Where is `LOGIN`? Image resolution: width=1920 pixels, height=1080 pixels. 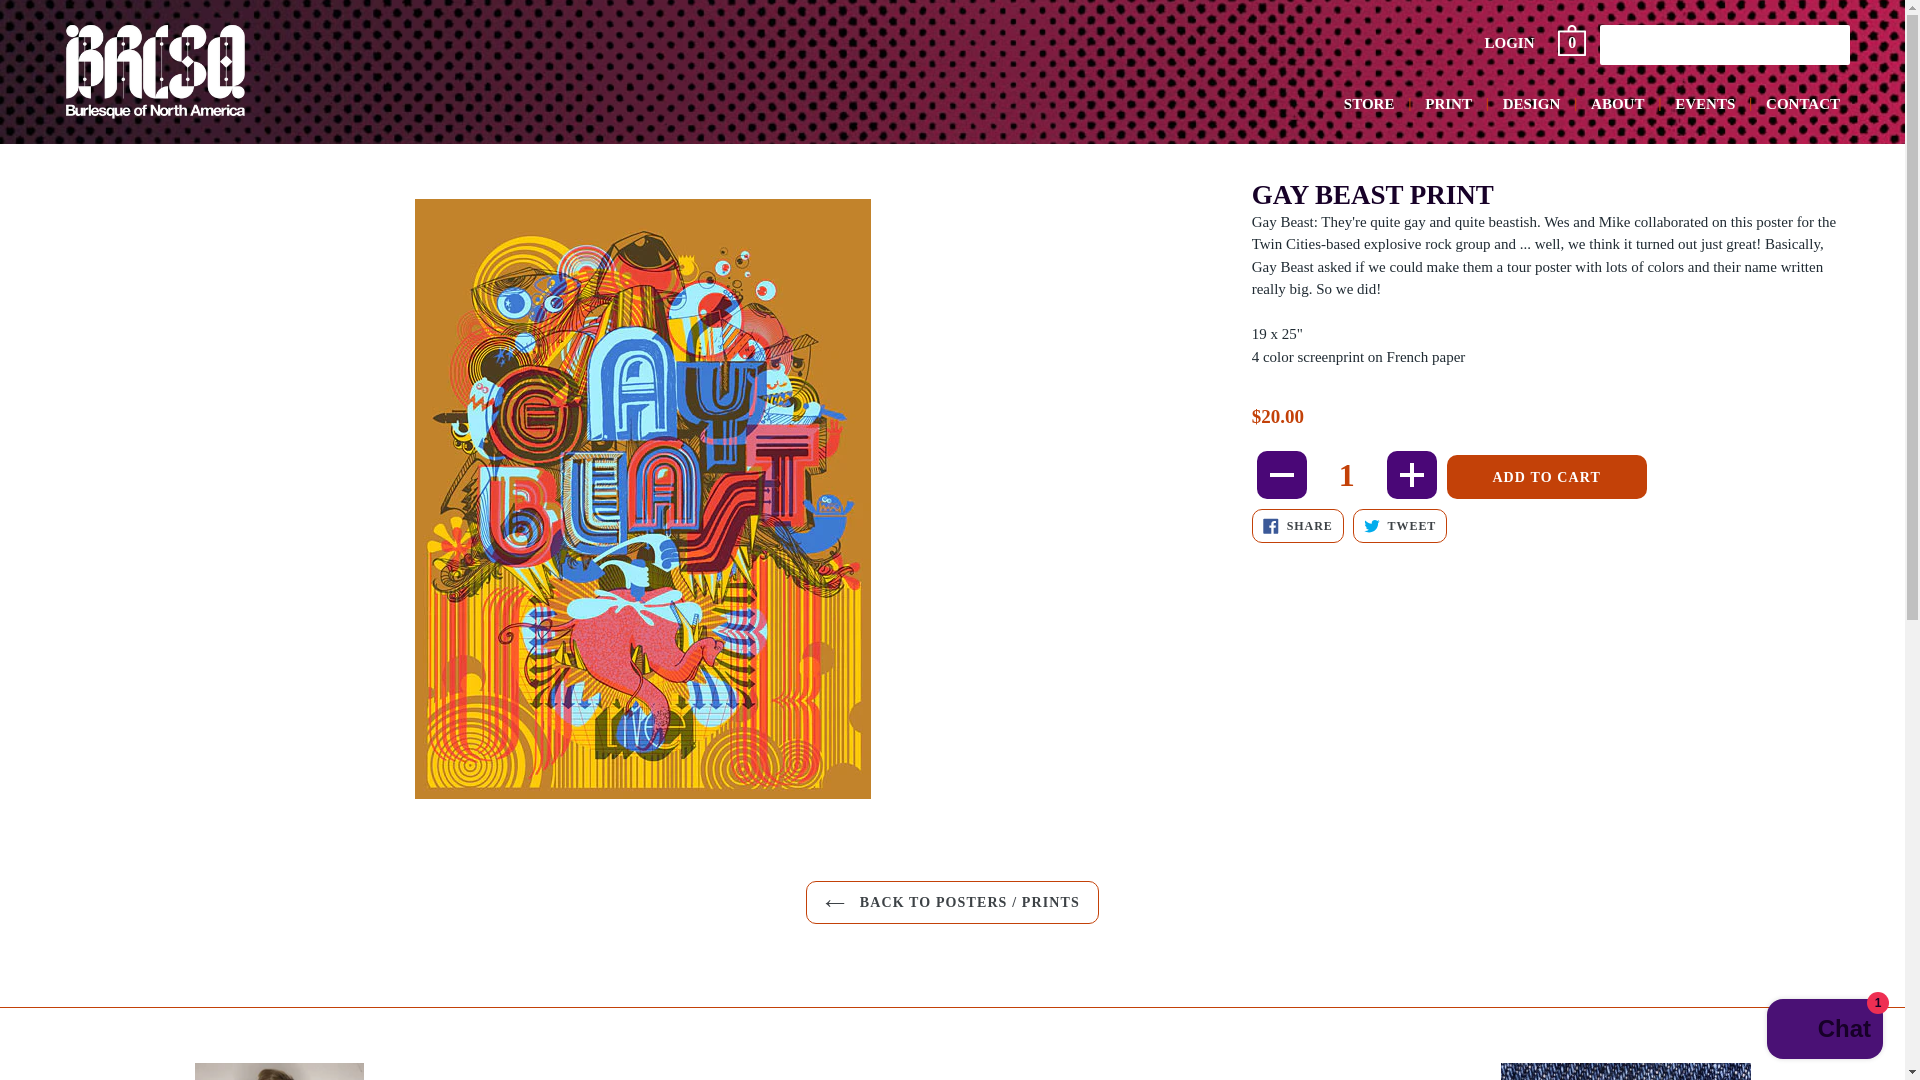
LOGIN is located at coordinates (1803, 104).